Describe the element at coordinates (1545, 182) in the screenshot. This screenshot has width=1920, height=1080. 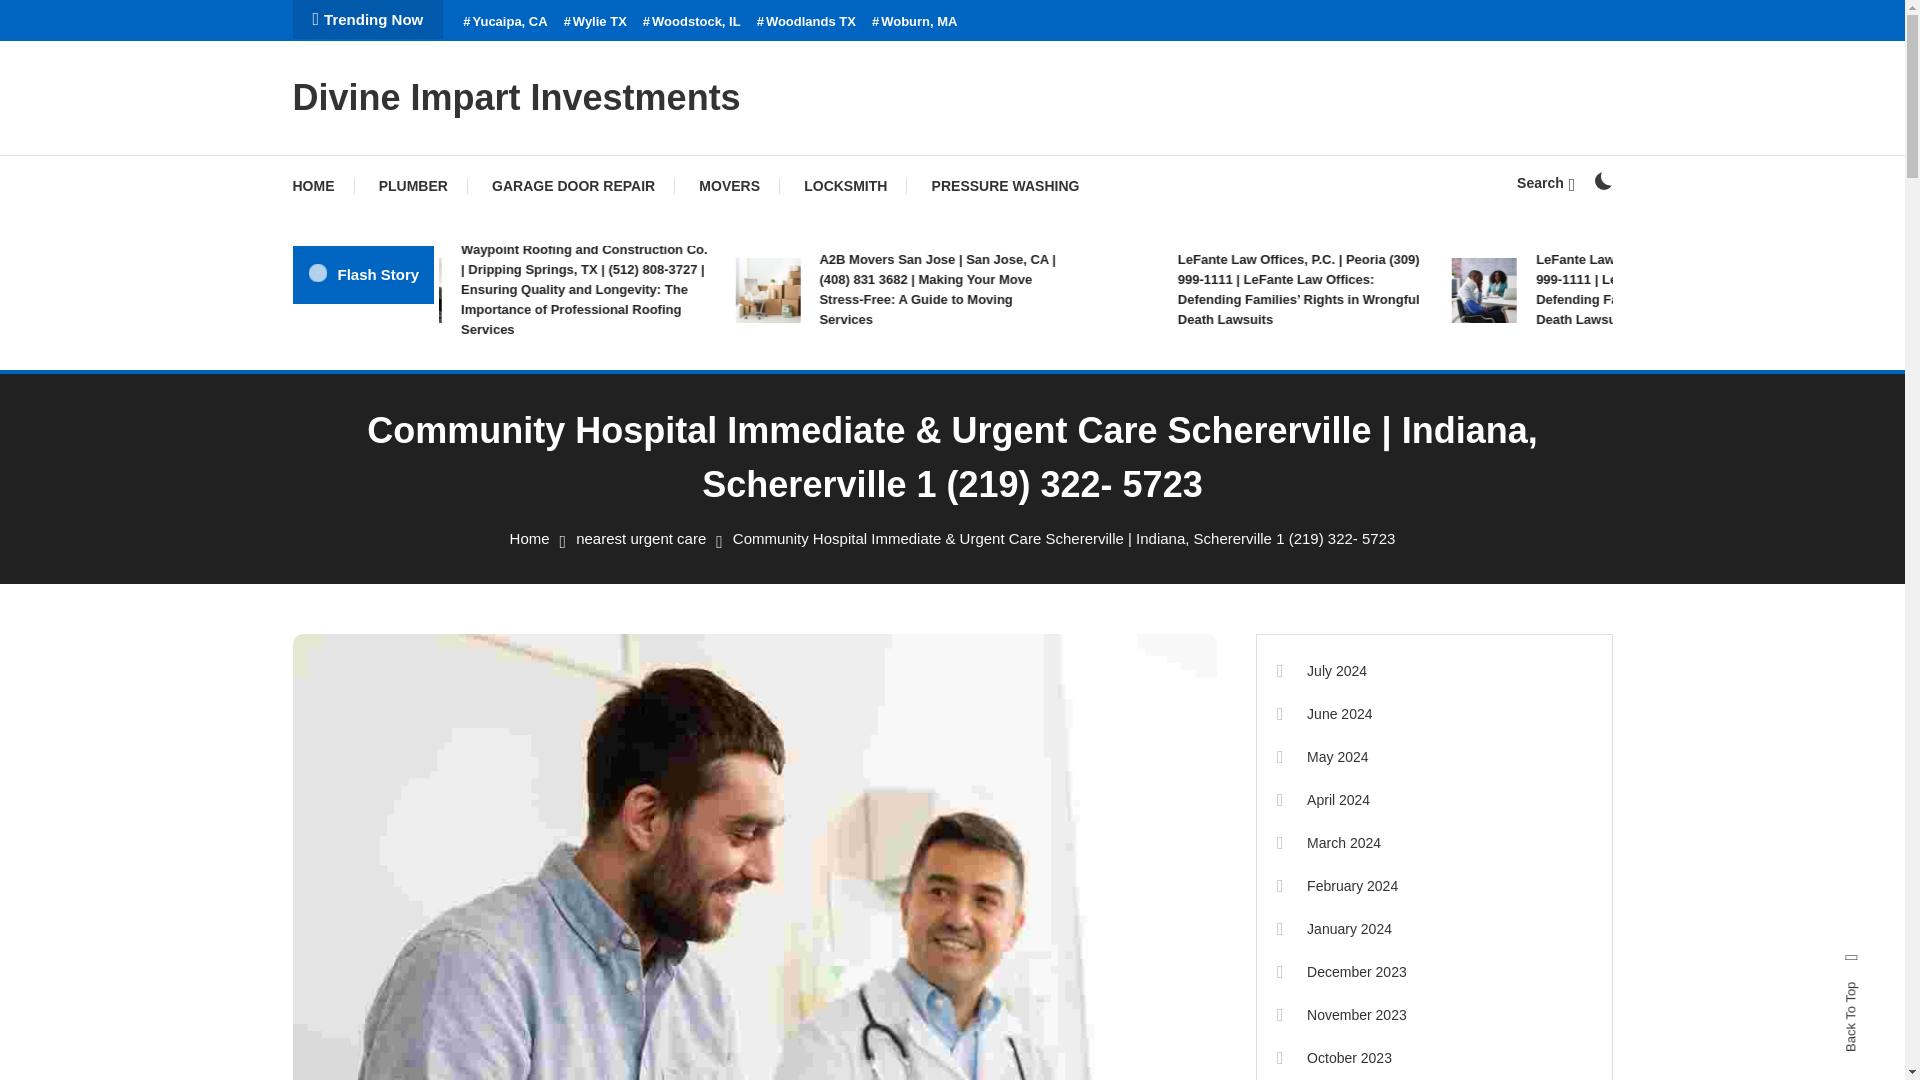
I see `Search` at that location.